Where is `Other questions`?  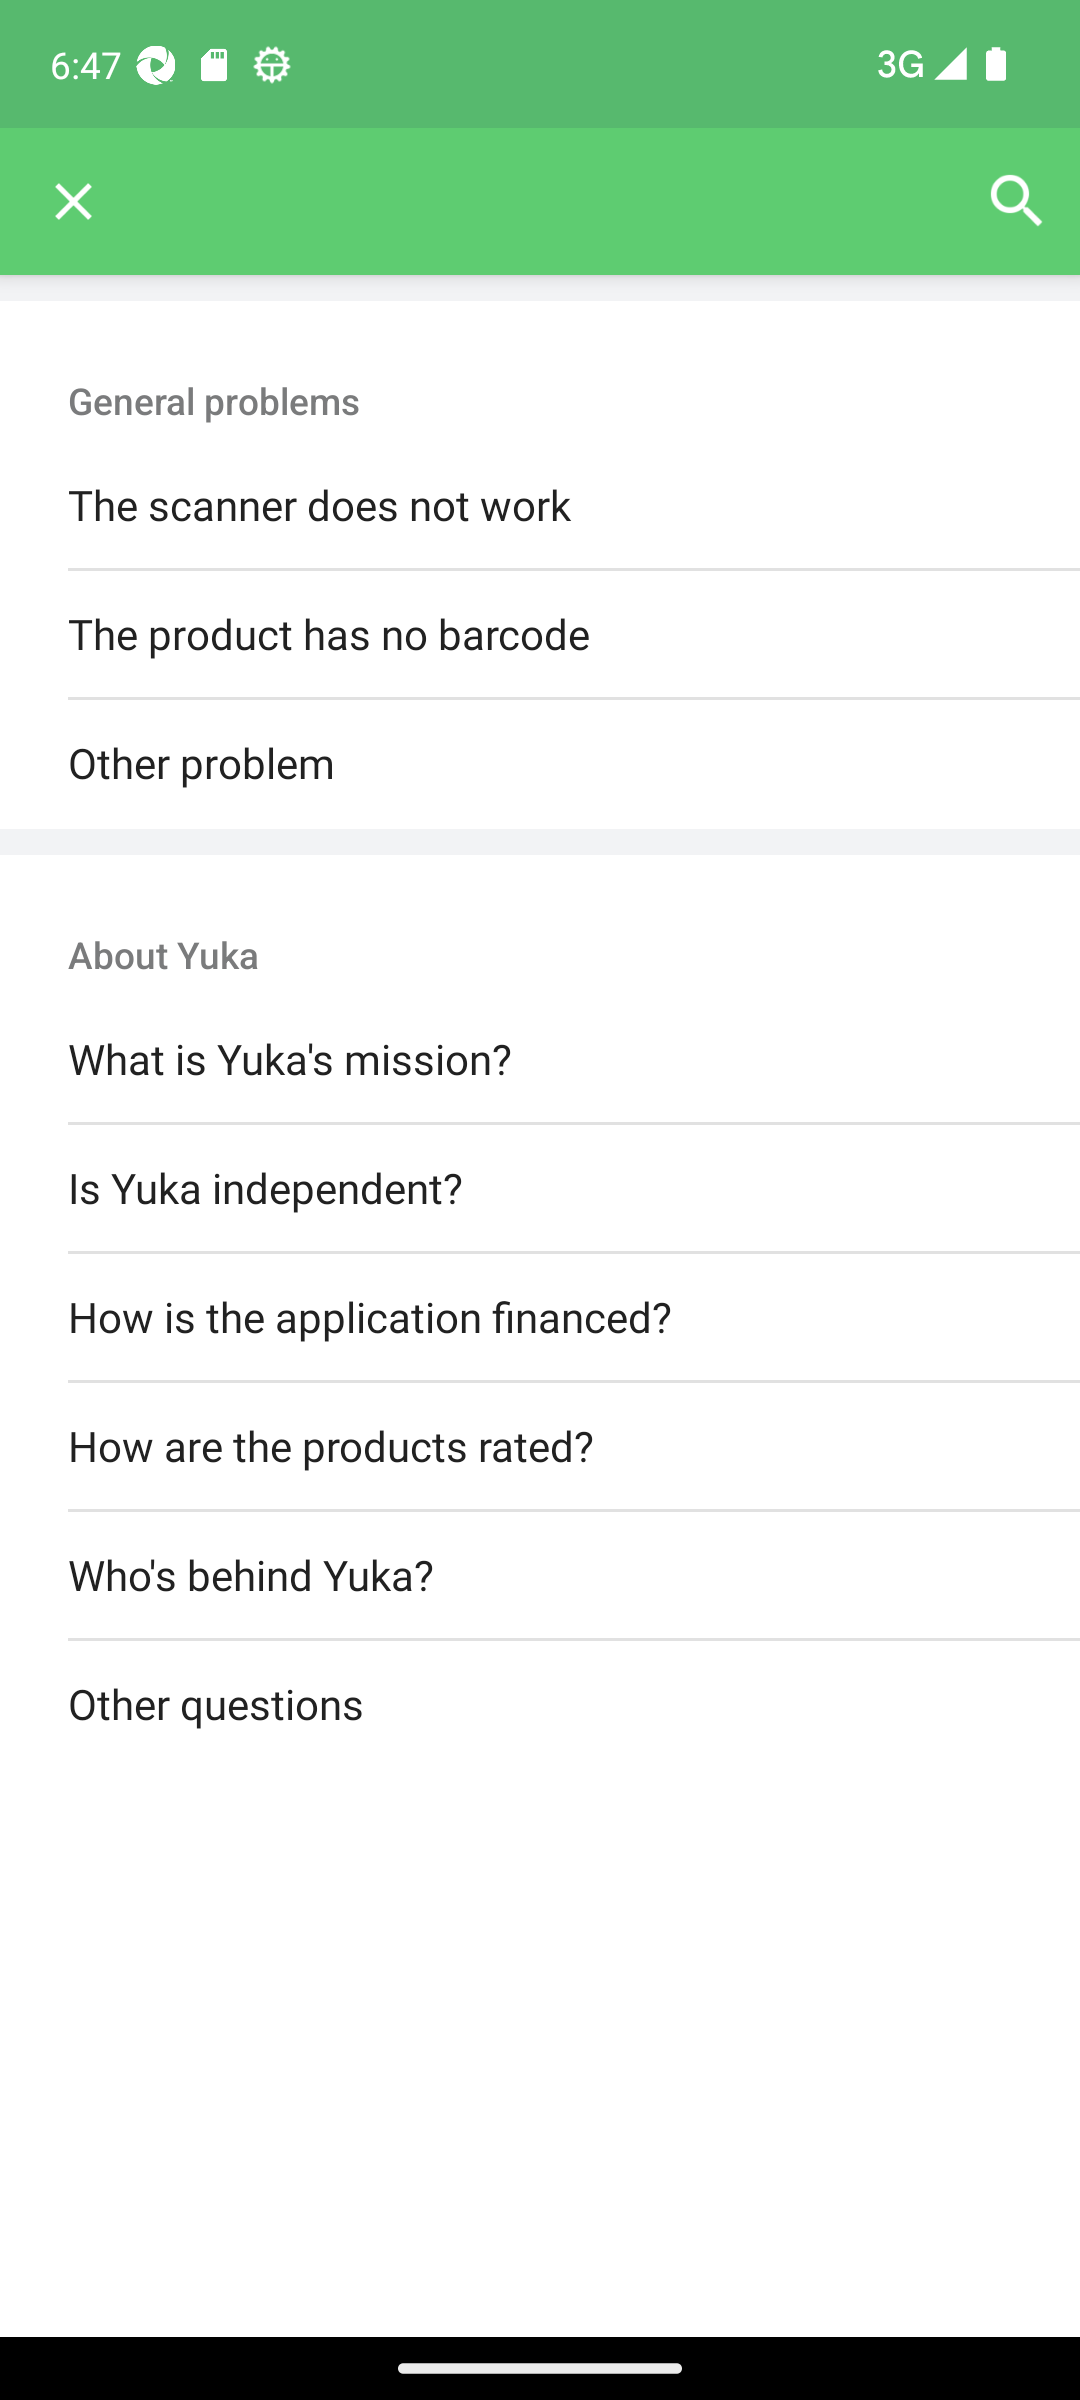
Other questions is located at coordinates (540, 1706).